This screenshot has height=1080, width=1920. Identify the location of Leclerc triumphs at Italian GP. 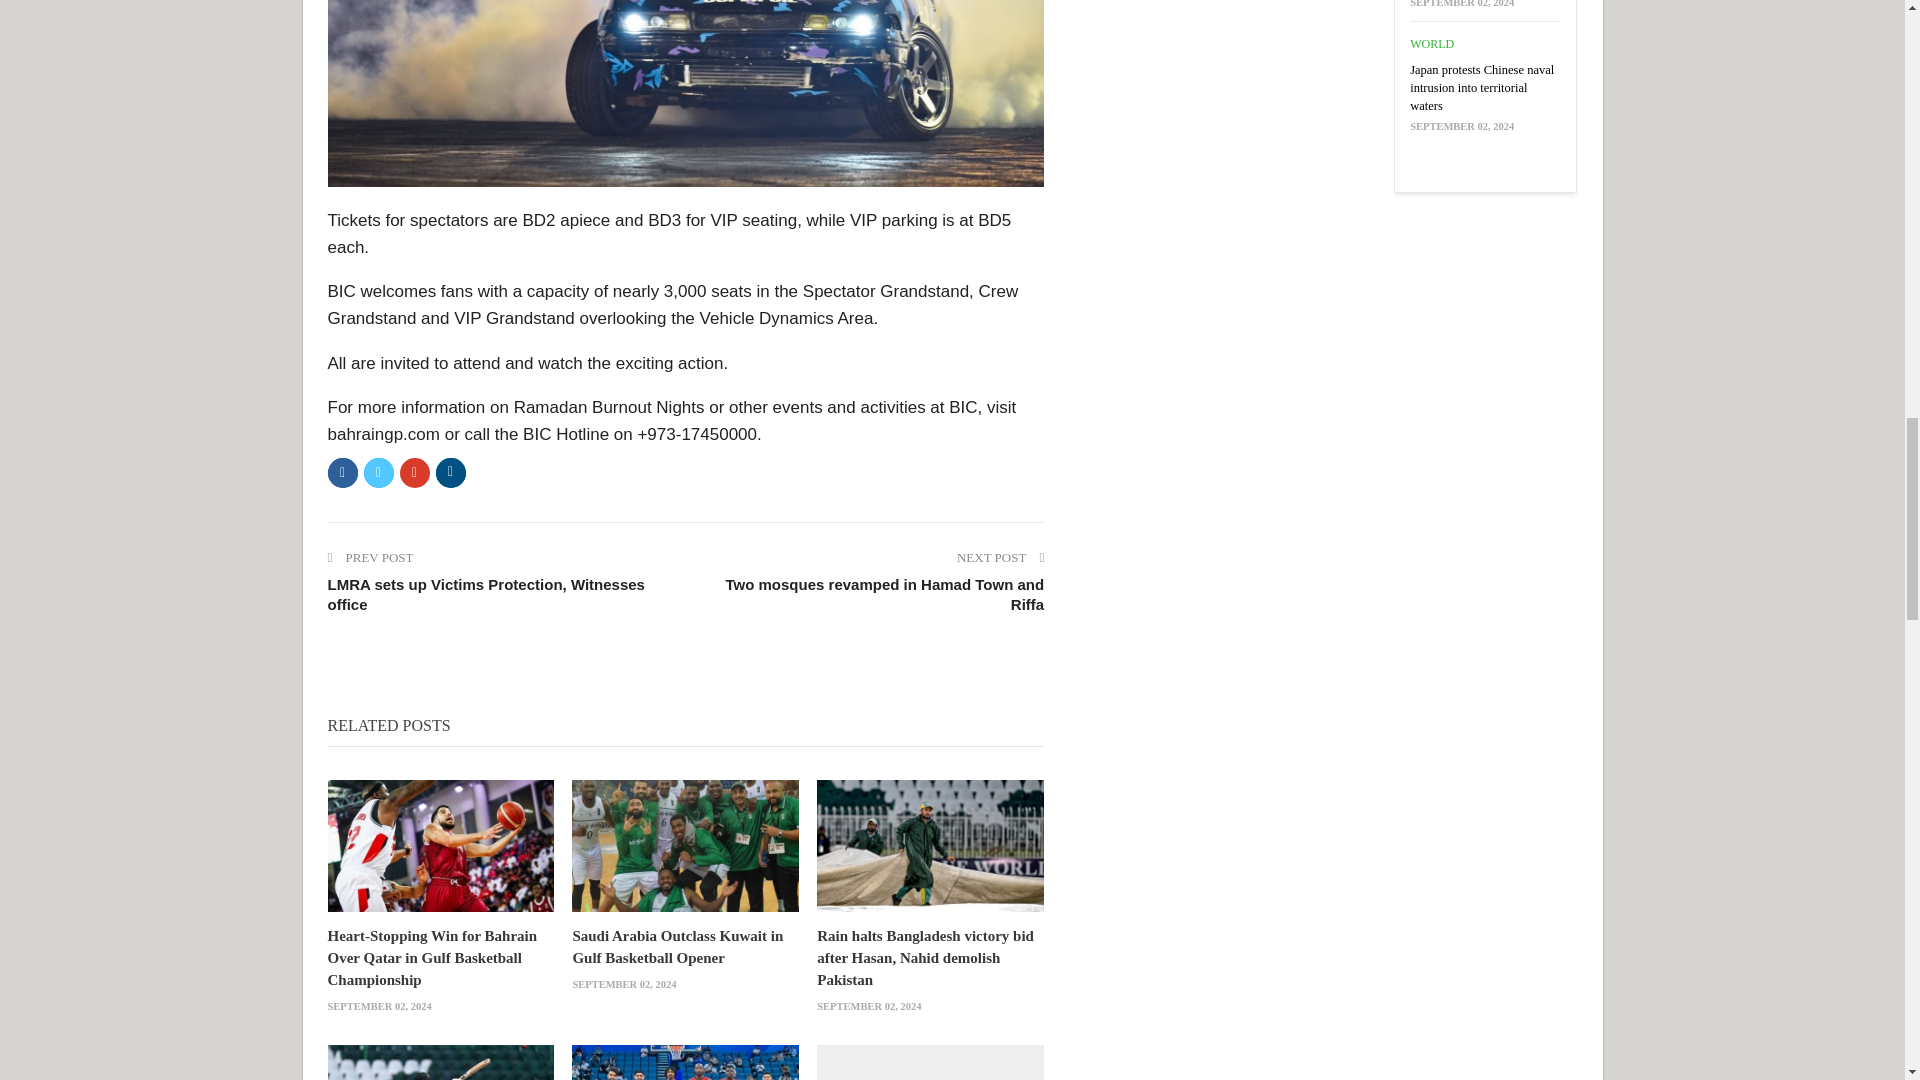
(930, 1062).